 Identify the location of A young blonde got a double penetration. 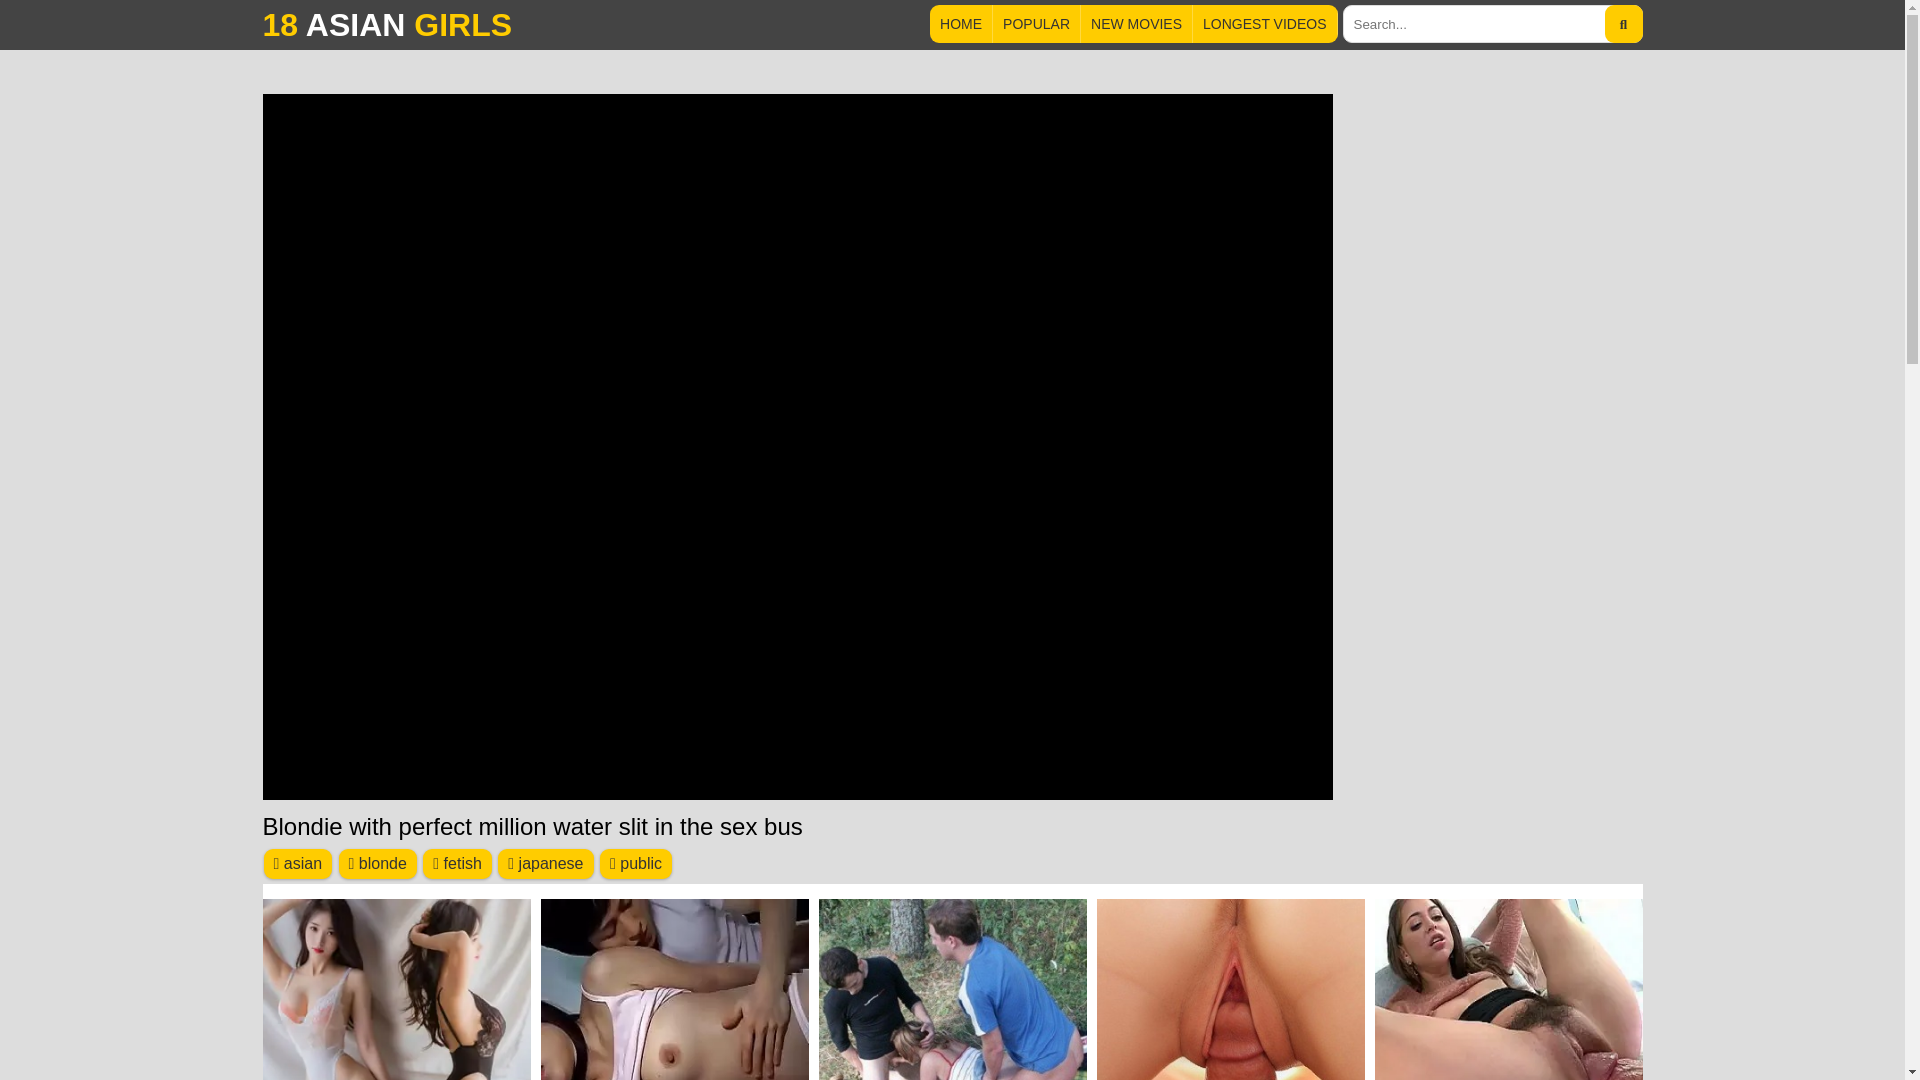
(952, 989).